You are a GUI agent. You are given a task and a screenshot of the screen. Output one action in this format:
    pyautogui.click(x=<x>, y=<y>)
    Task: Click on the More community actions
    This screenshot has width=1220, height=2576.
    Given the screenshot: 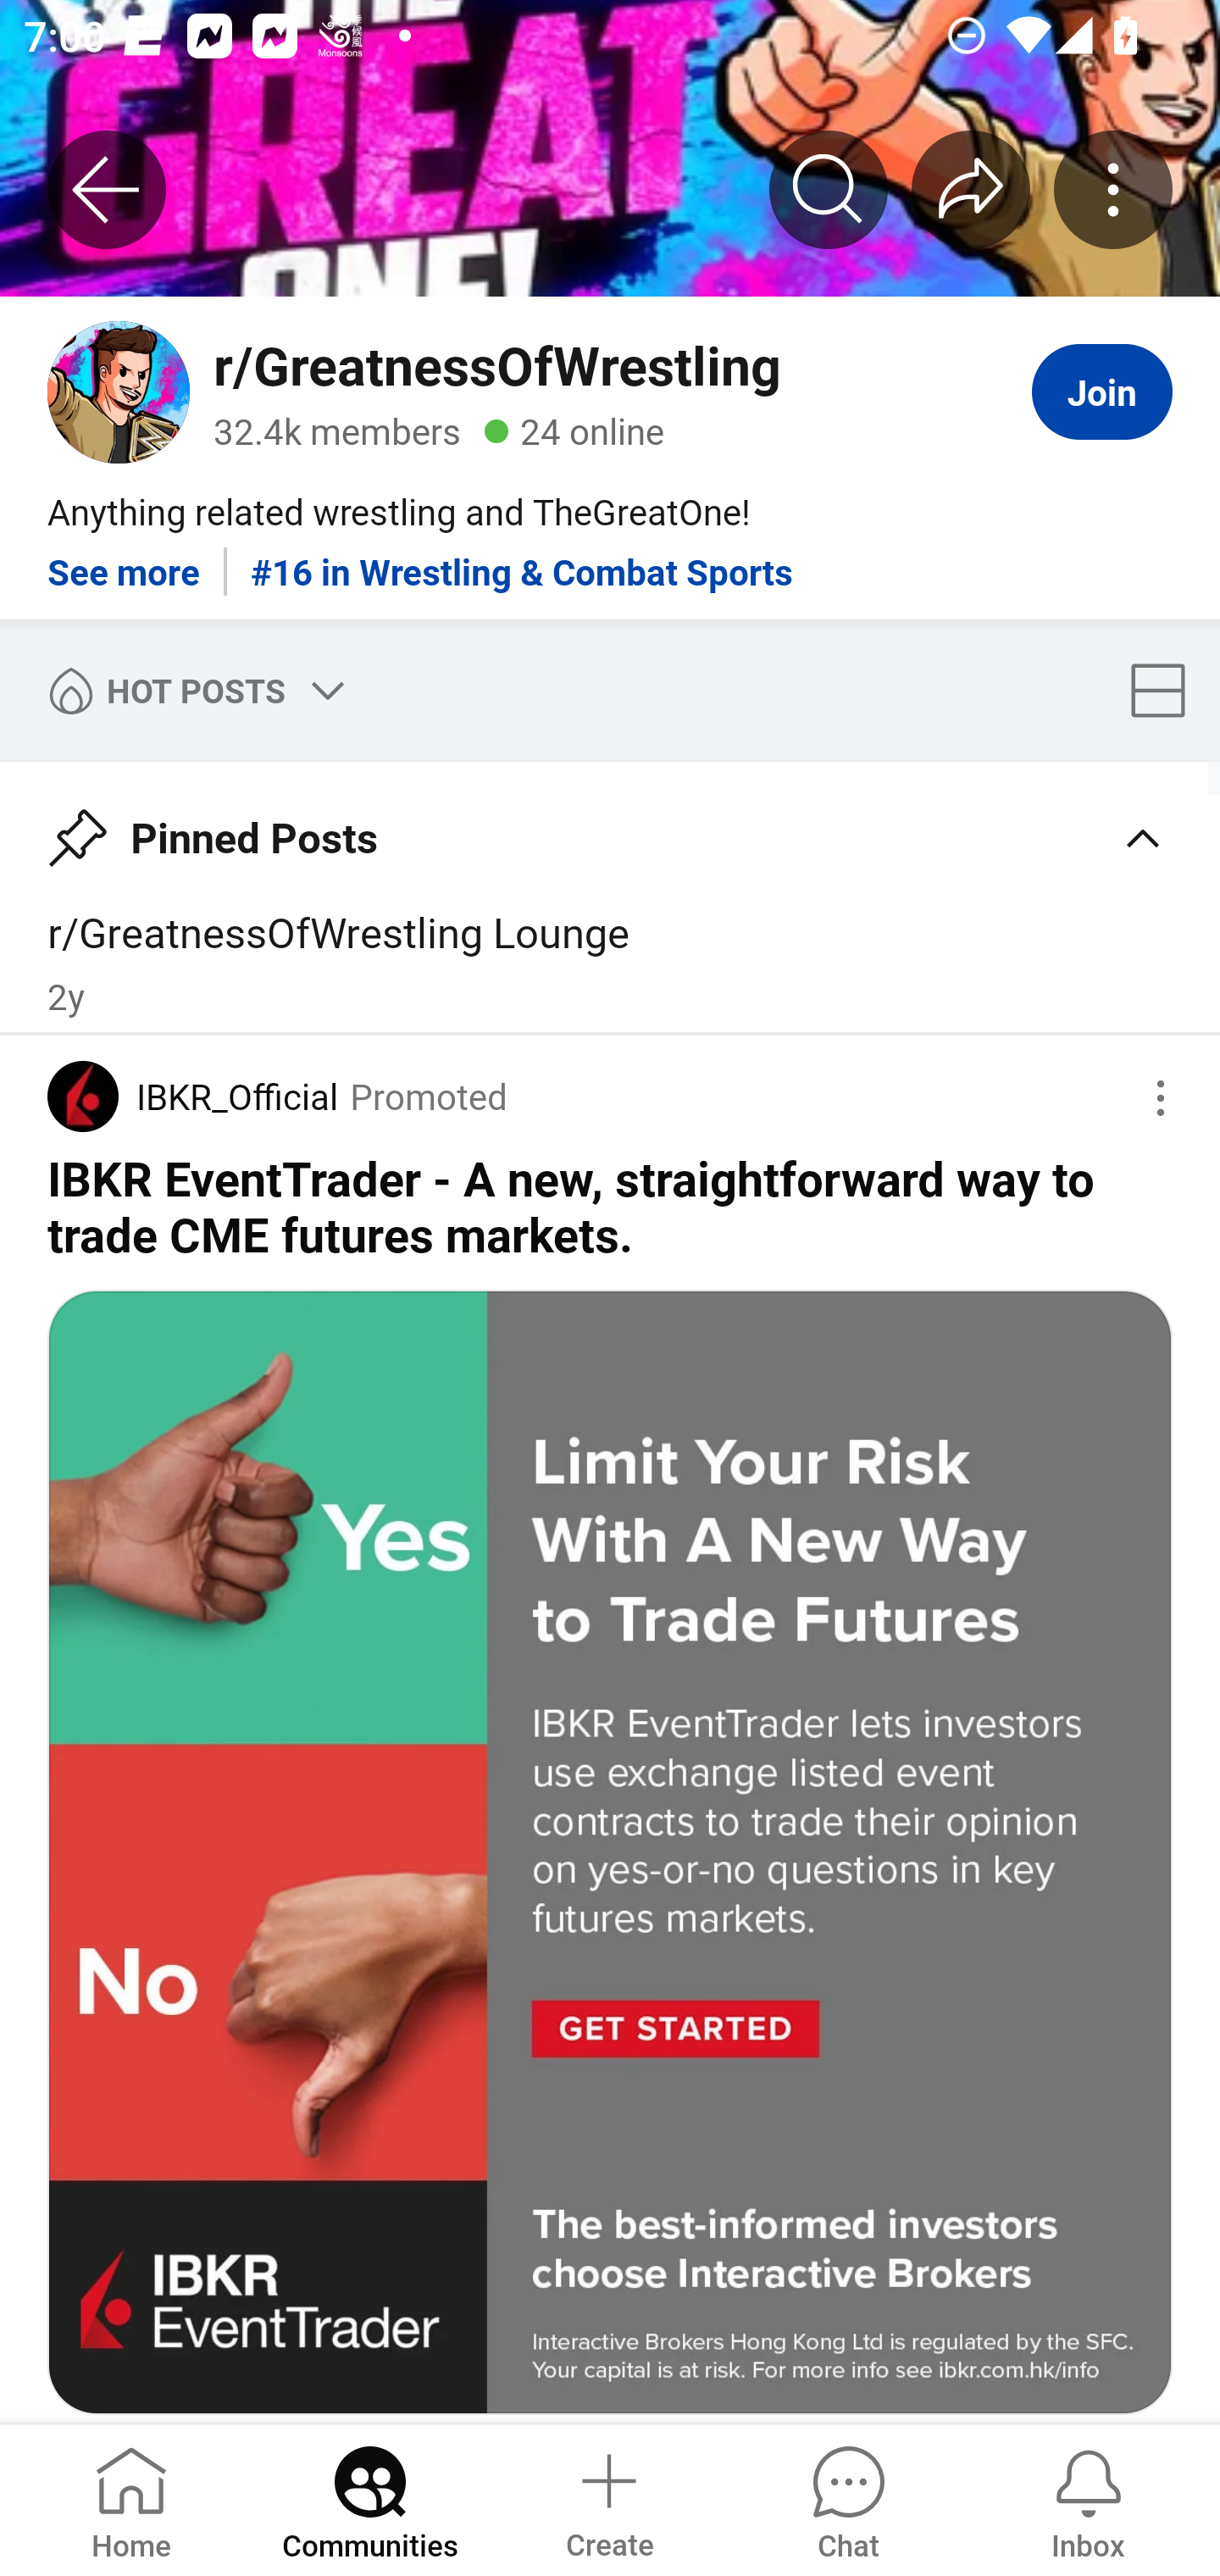 What is the action you would take?
    pyautogui.click(x=1113, y=189)
    